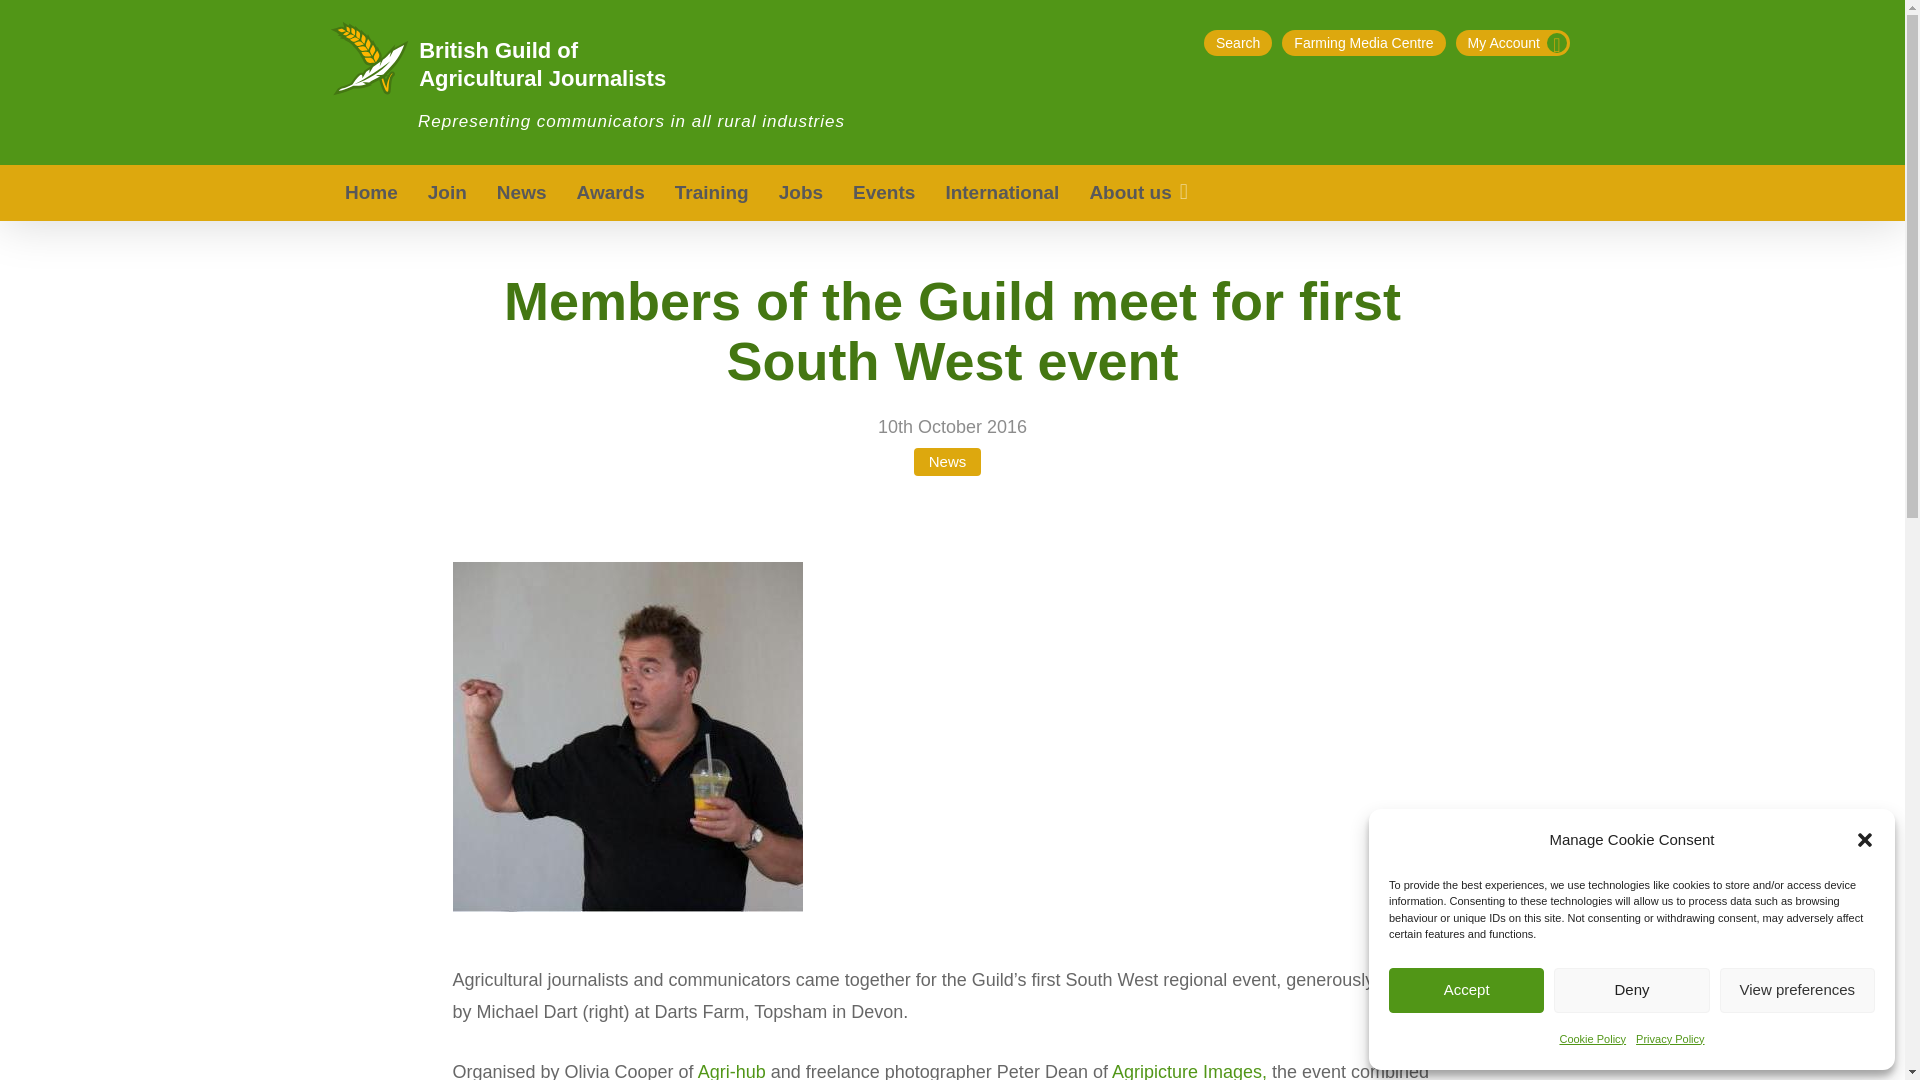 The height and width of the screenshot is (1080, 1920). What do you see at coordinates (712, 193) in the screenshot?
I see `Training` at bounding box center [712, 193].